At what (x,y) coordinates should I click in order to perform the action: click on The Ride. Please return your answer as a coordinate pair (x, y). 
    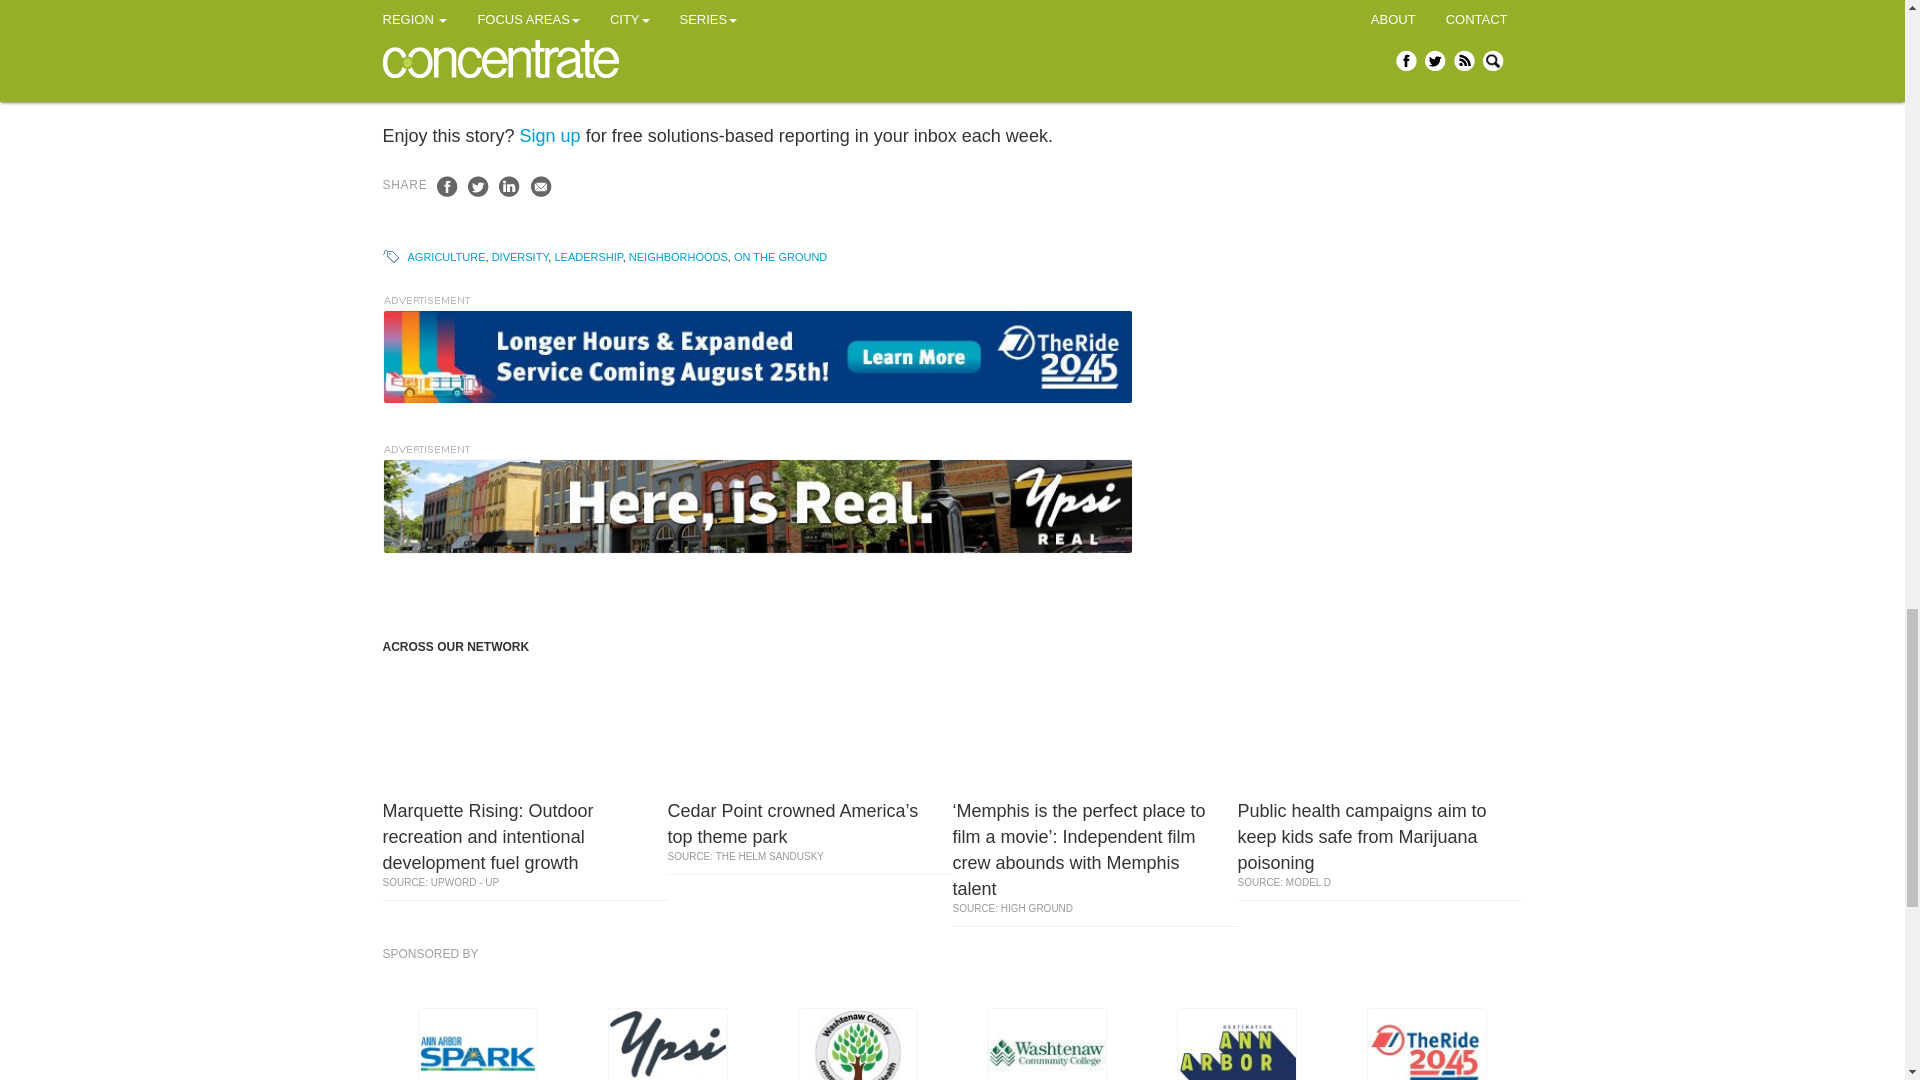
    Looking at the image, I should click on (757, 356).